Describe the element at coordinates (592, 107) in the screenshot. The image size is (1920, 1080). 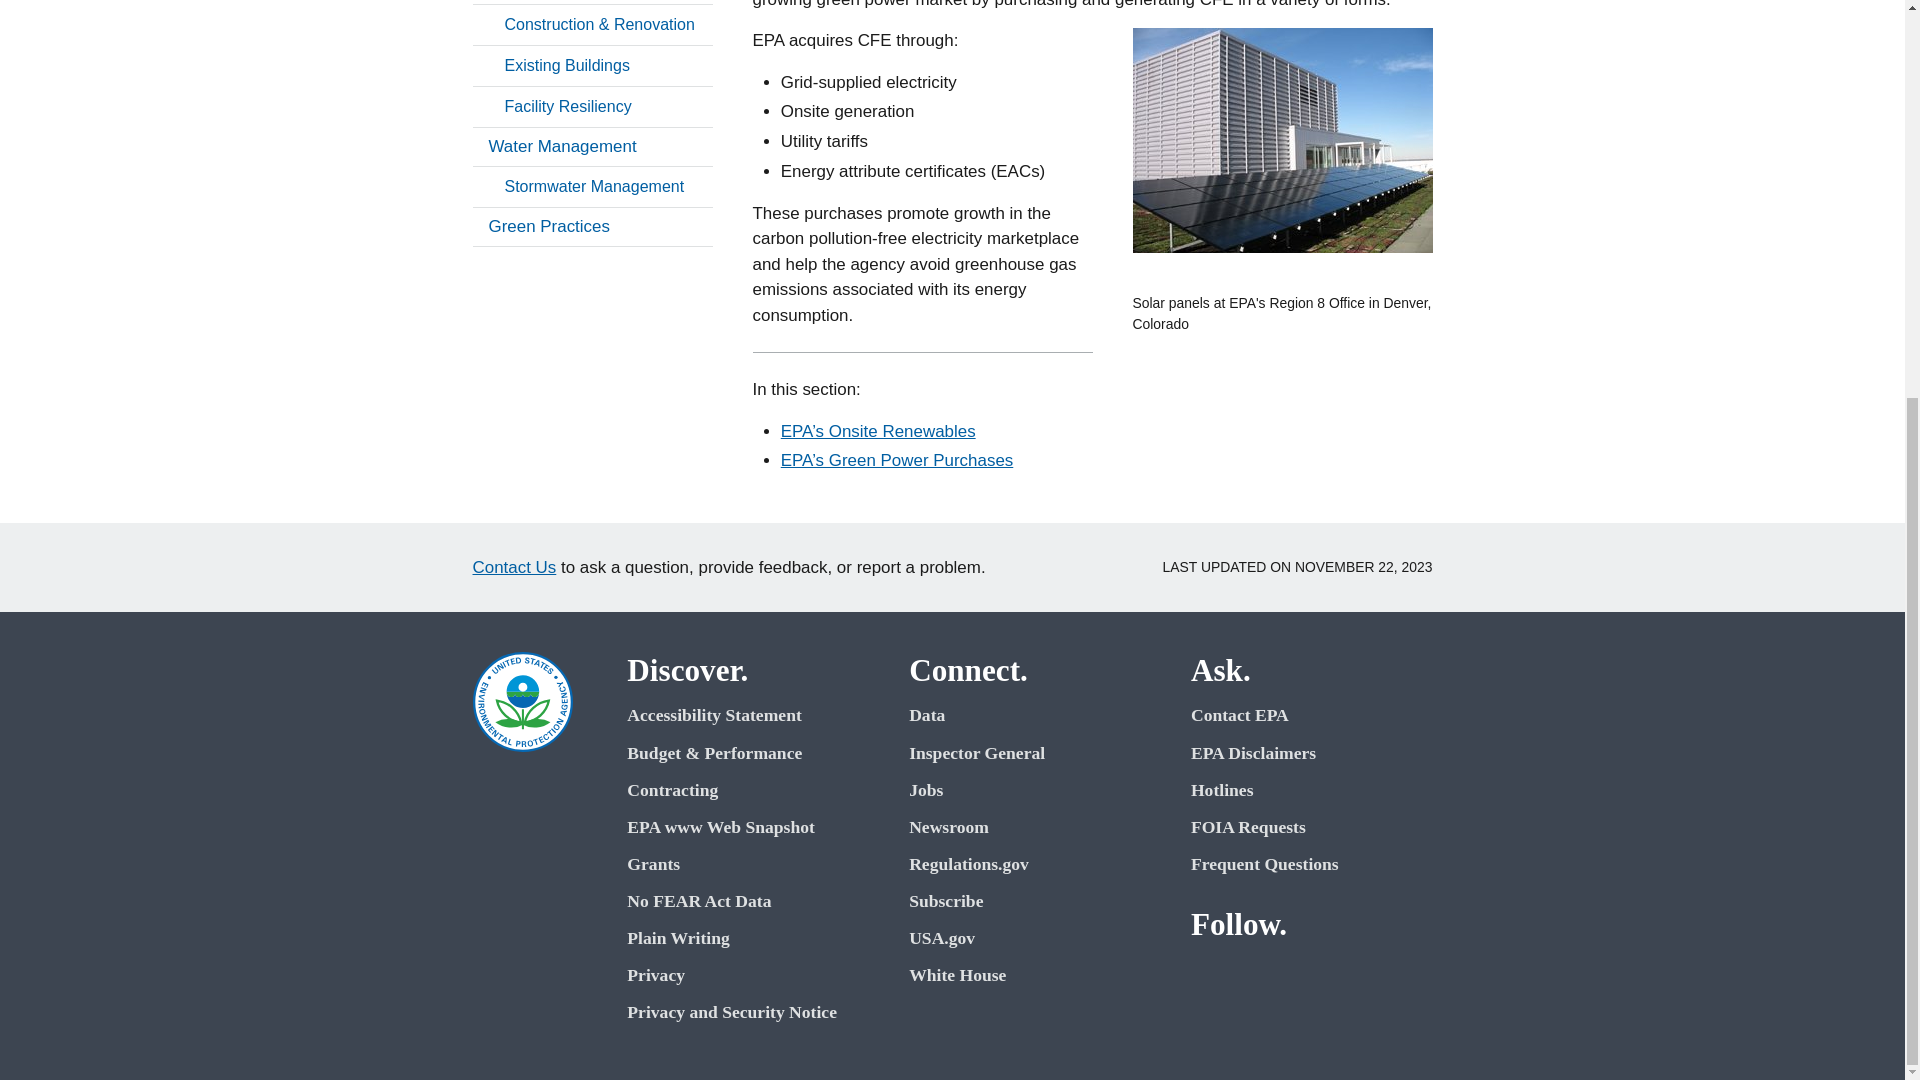
I see `Facility Resiliency` at that location.